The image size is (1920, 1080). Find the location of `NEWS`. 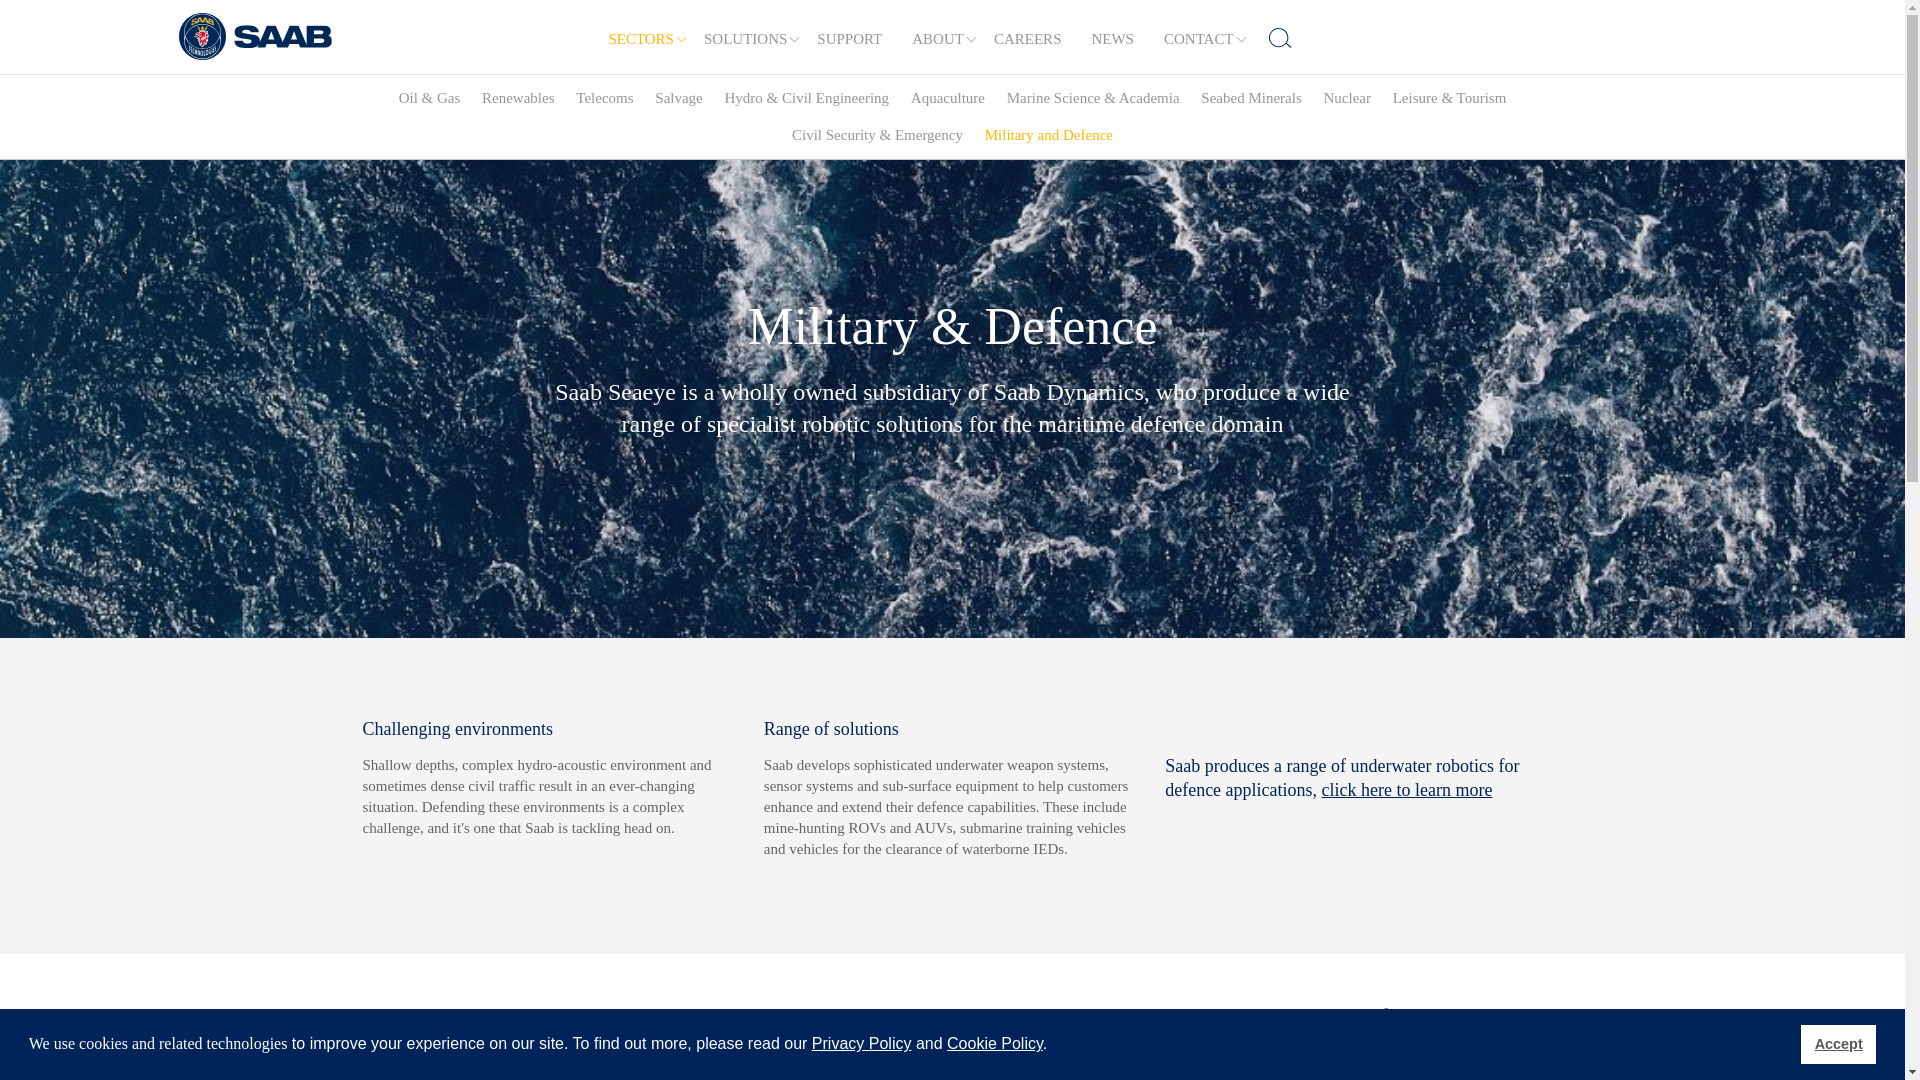

NEWS is located at coordinates (1112, 39).